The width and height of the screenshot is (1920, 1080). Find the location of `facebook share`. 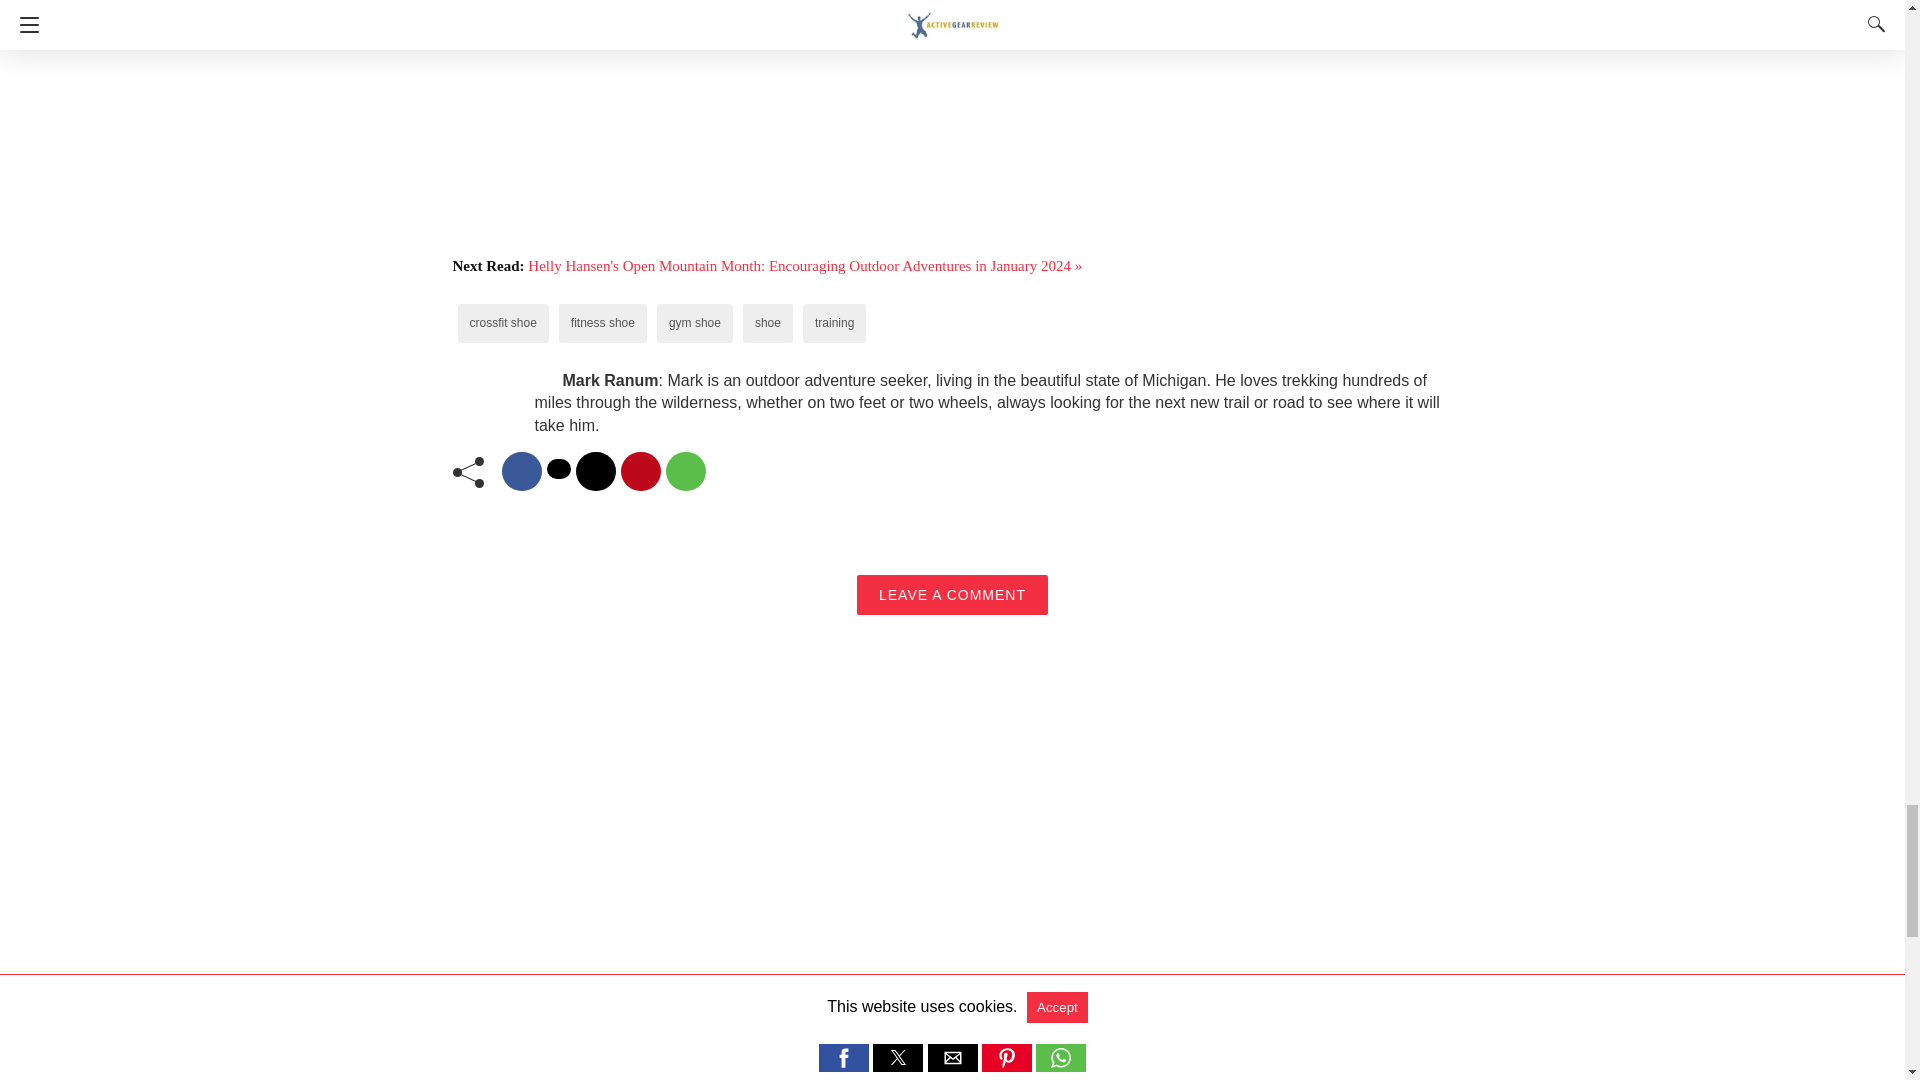

facebook share is located at coordinates (521, 472).